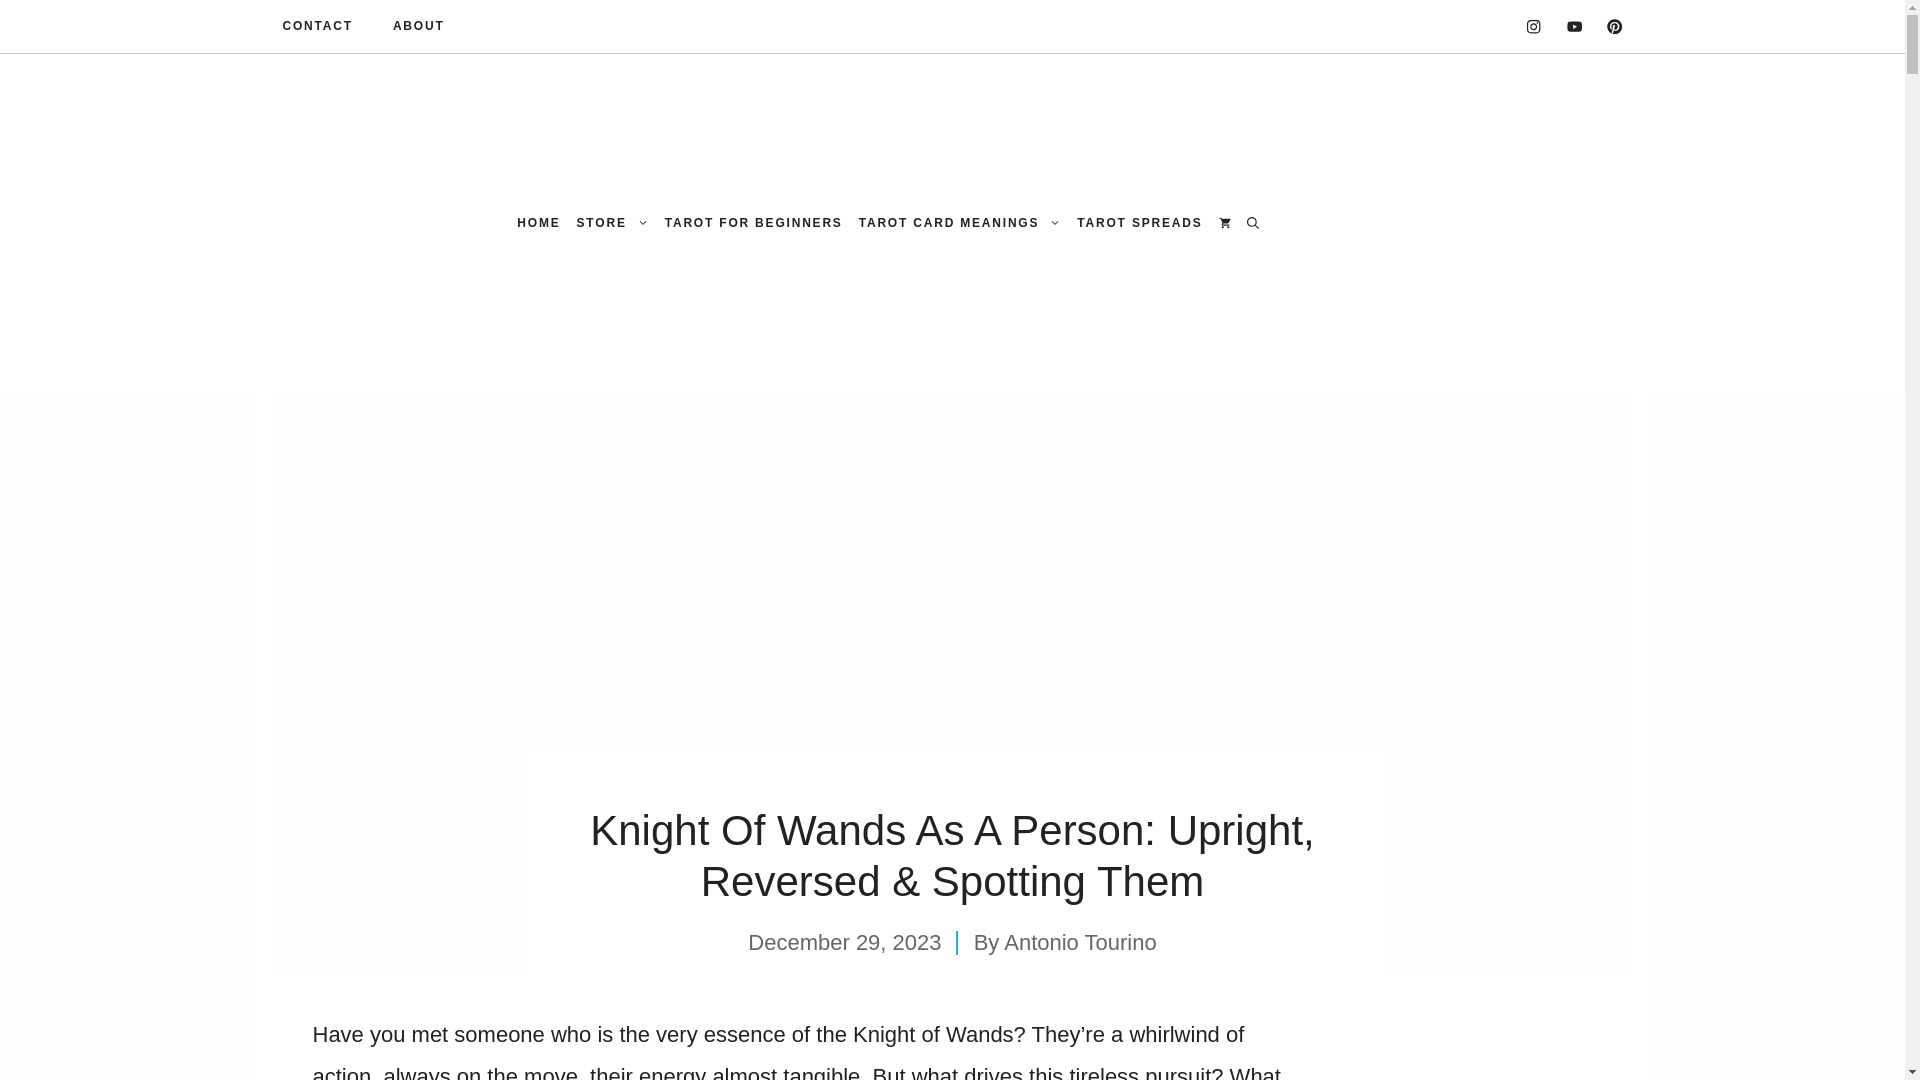 Image resolution: width=1920 pixels, height=1080 pixels. Describe the element at coordinates (538, 223) in the screenshot. I see `HOME` at that location.